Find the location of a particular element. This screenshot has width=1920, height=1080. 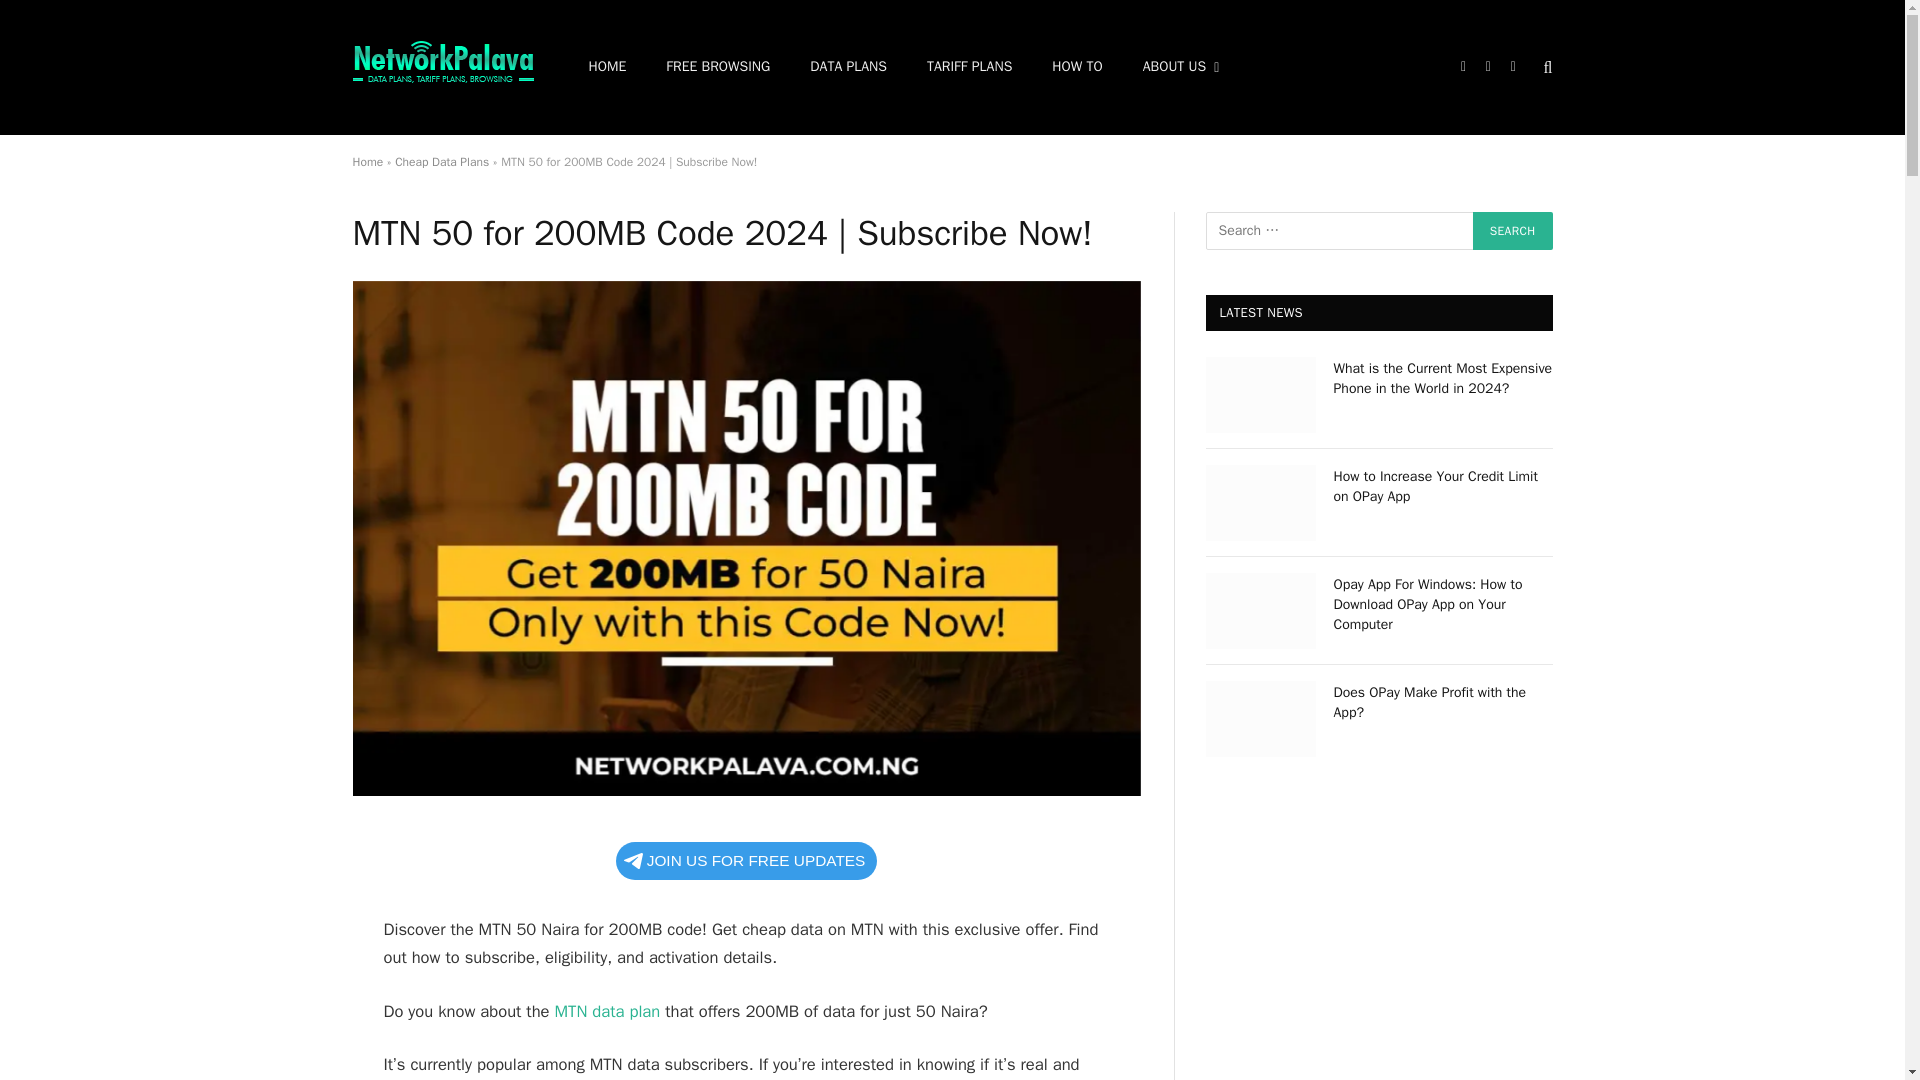

Cheap Data Plans is located at coordinates (442, 162).